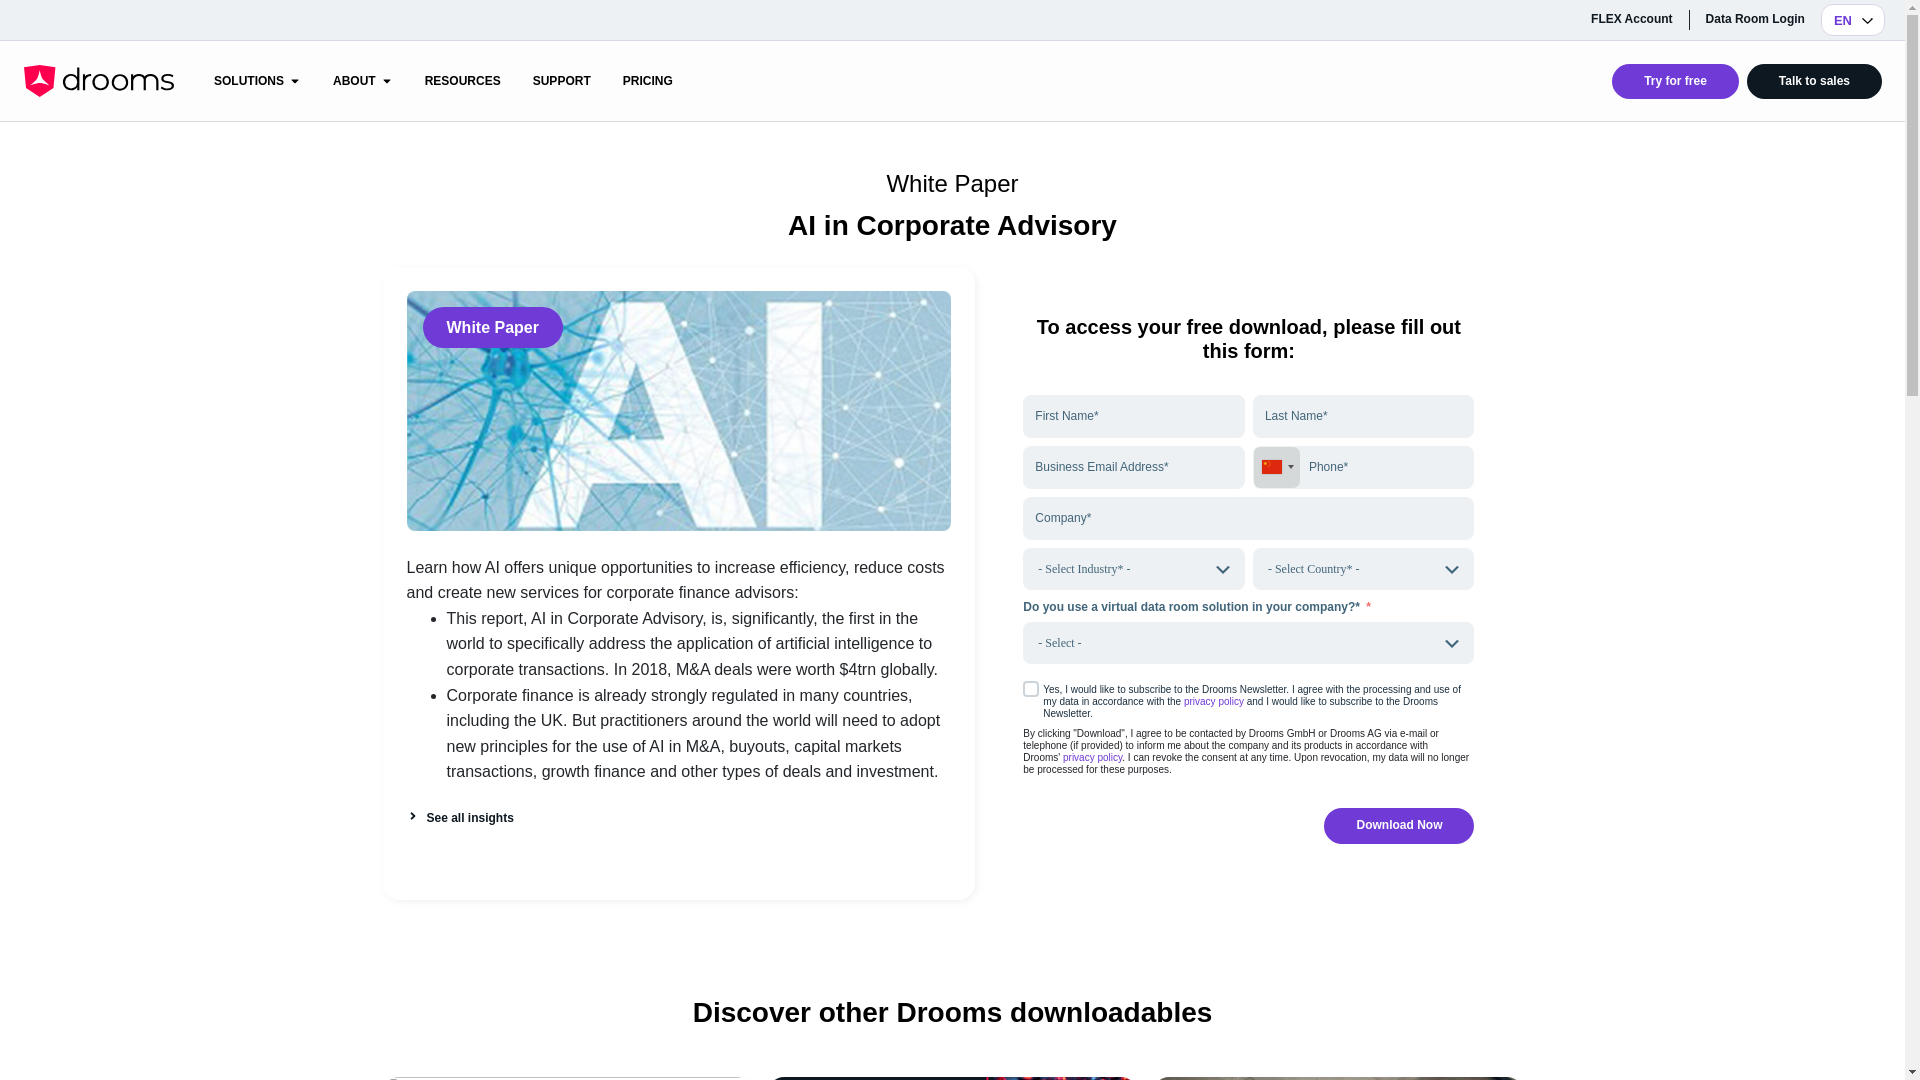 The image size is (1920, 1080). Describe the element at coordinates (1676, 81) in the screenshot. I see `Try for free` at that location.